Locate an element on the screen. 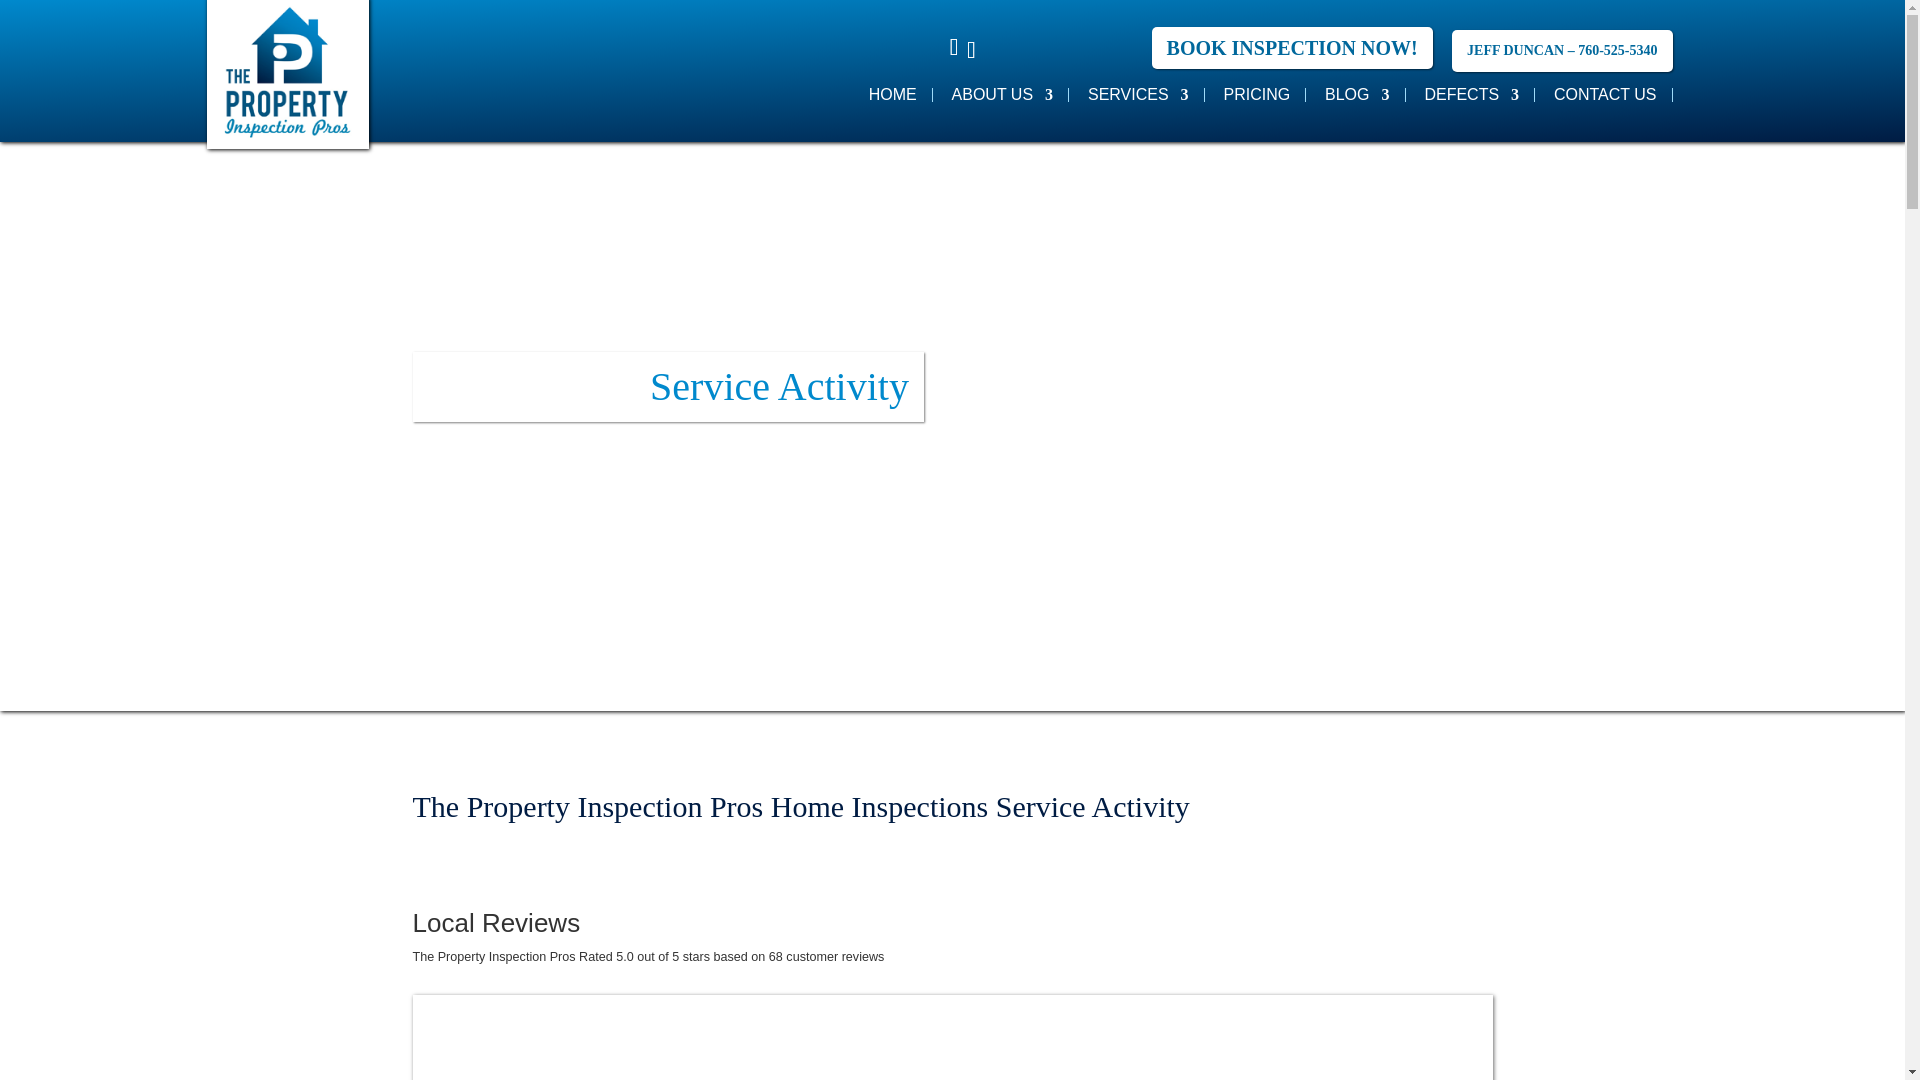  HOME is located at coordinates (893, 94).